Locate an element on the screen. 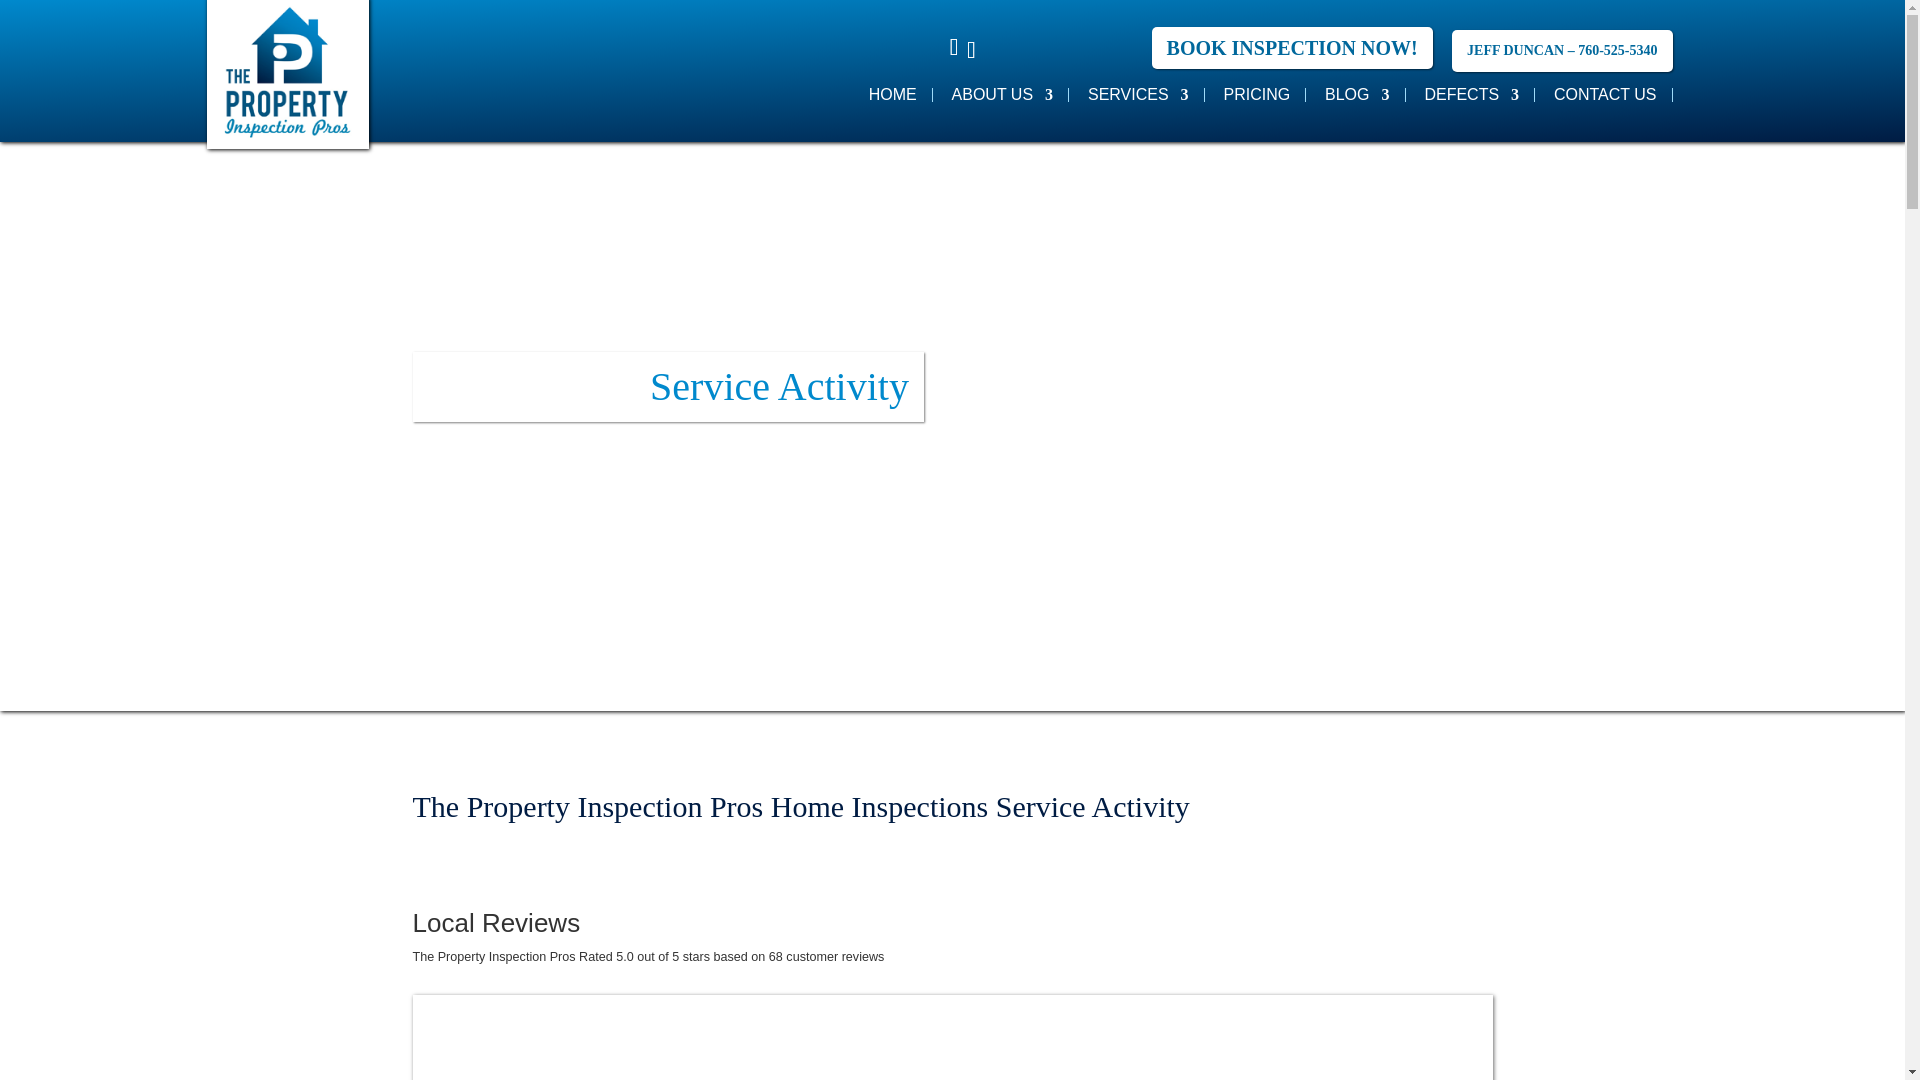  HOME is located at coordinates (893, 94).